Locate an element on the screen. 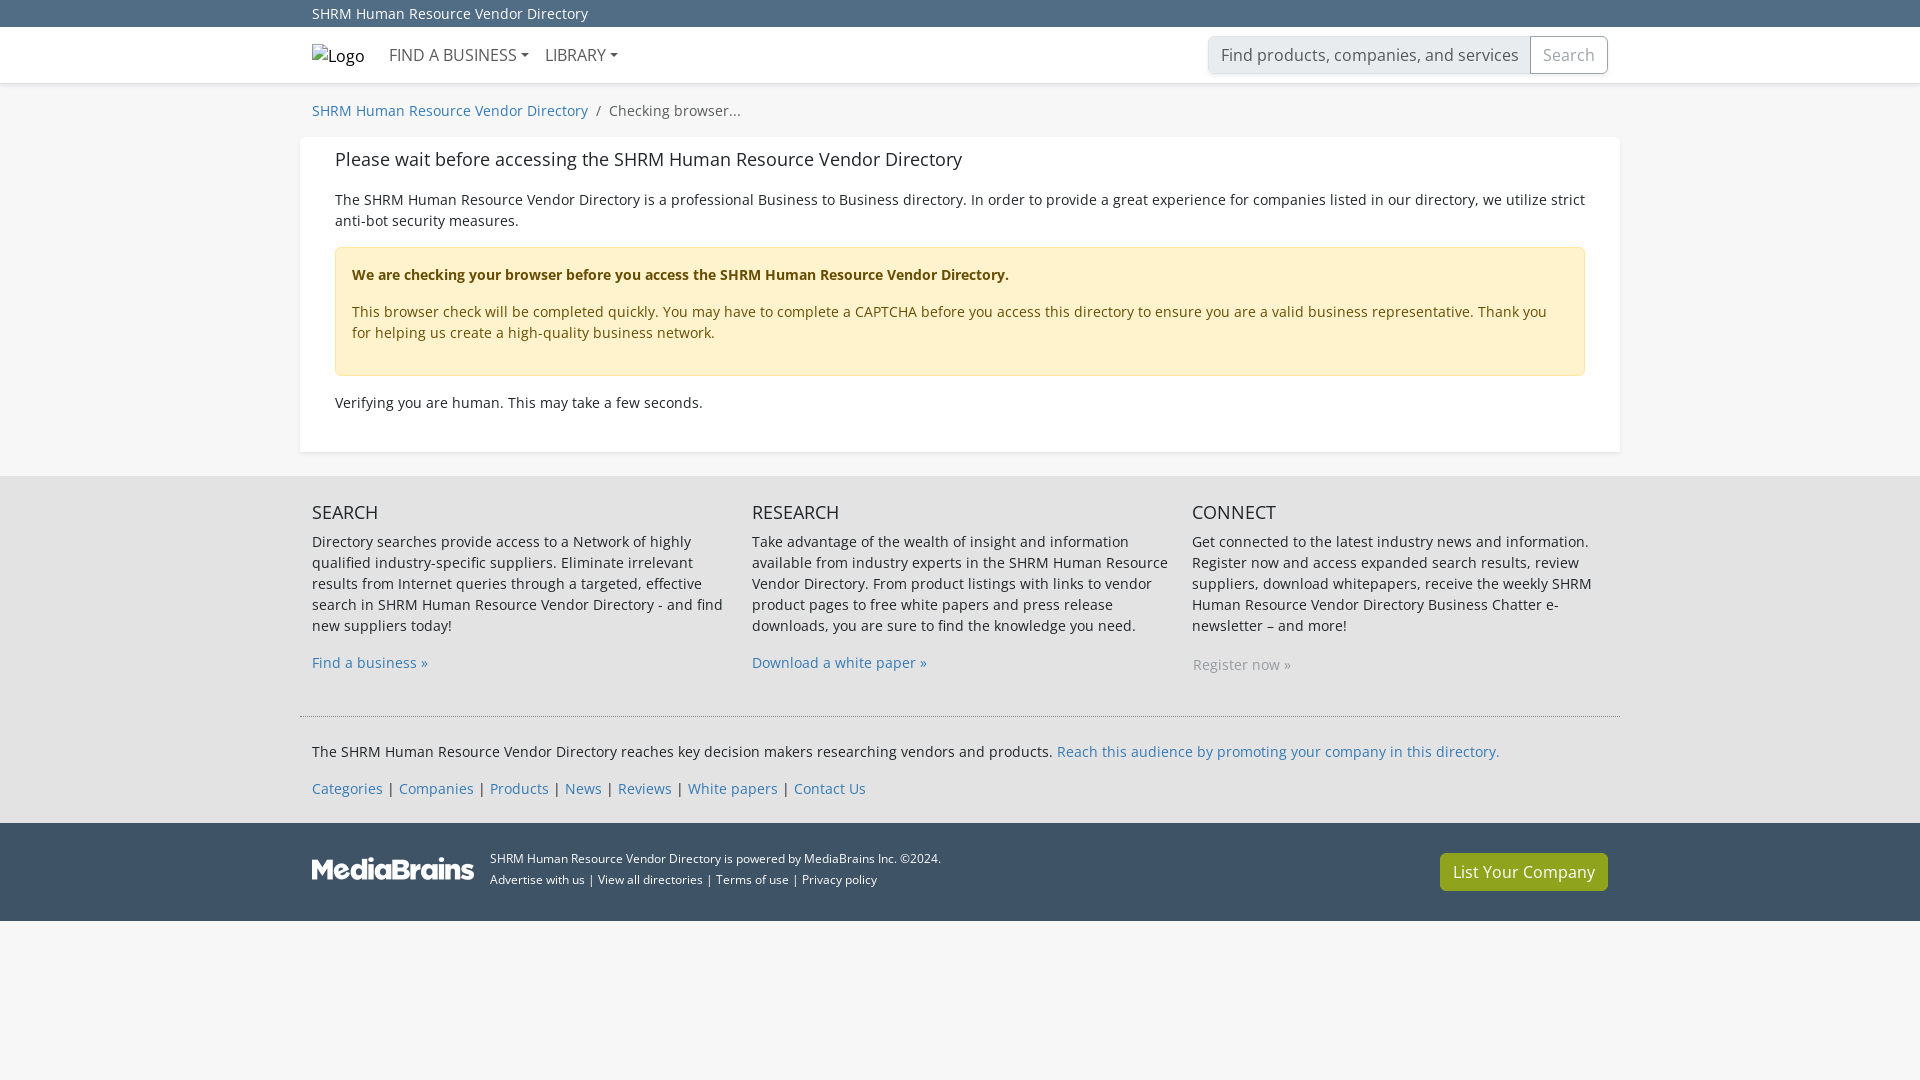  FIND A BUSINESS is located at coordinates (458, 54).